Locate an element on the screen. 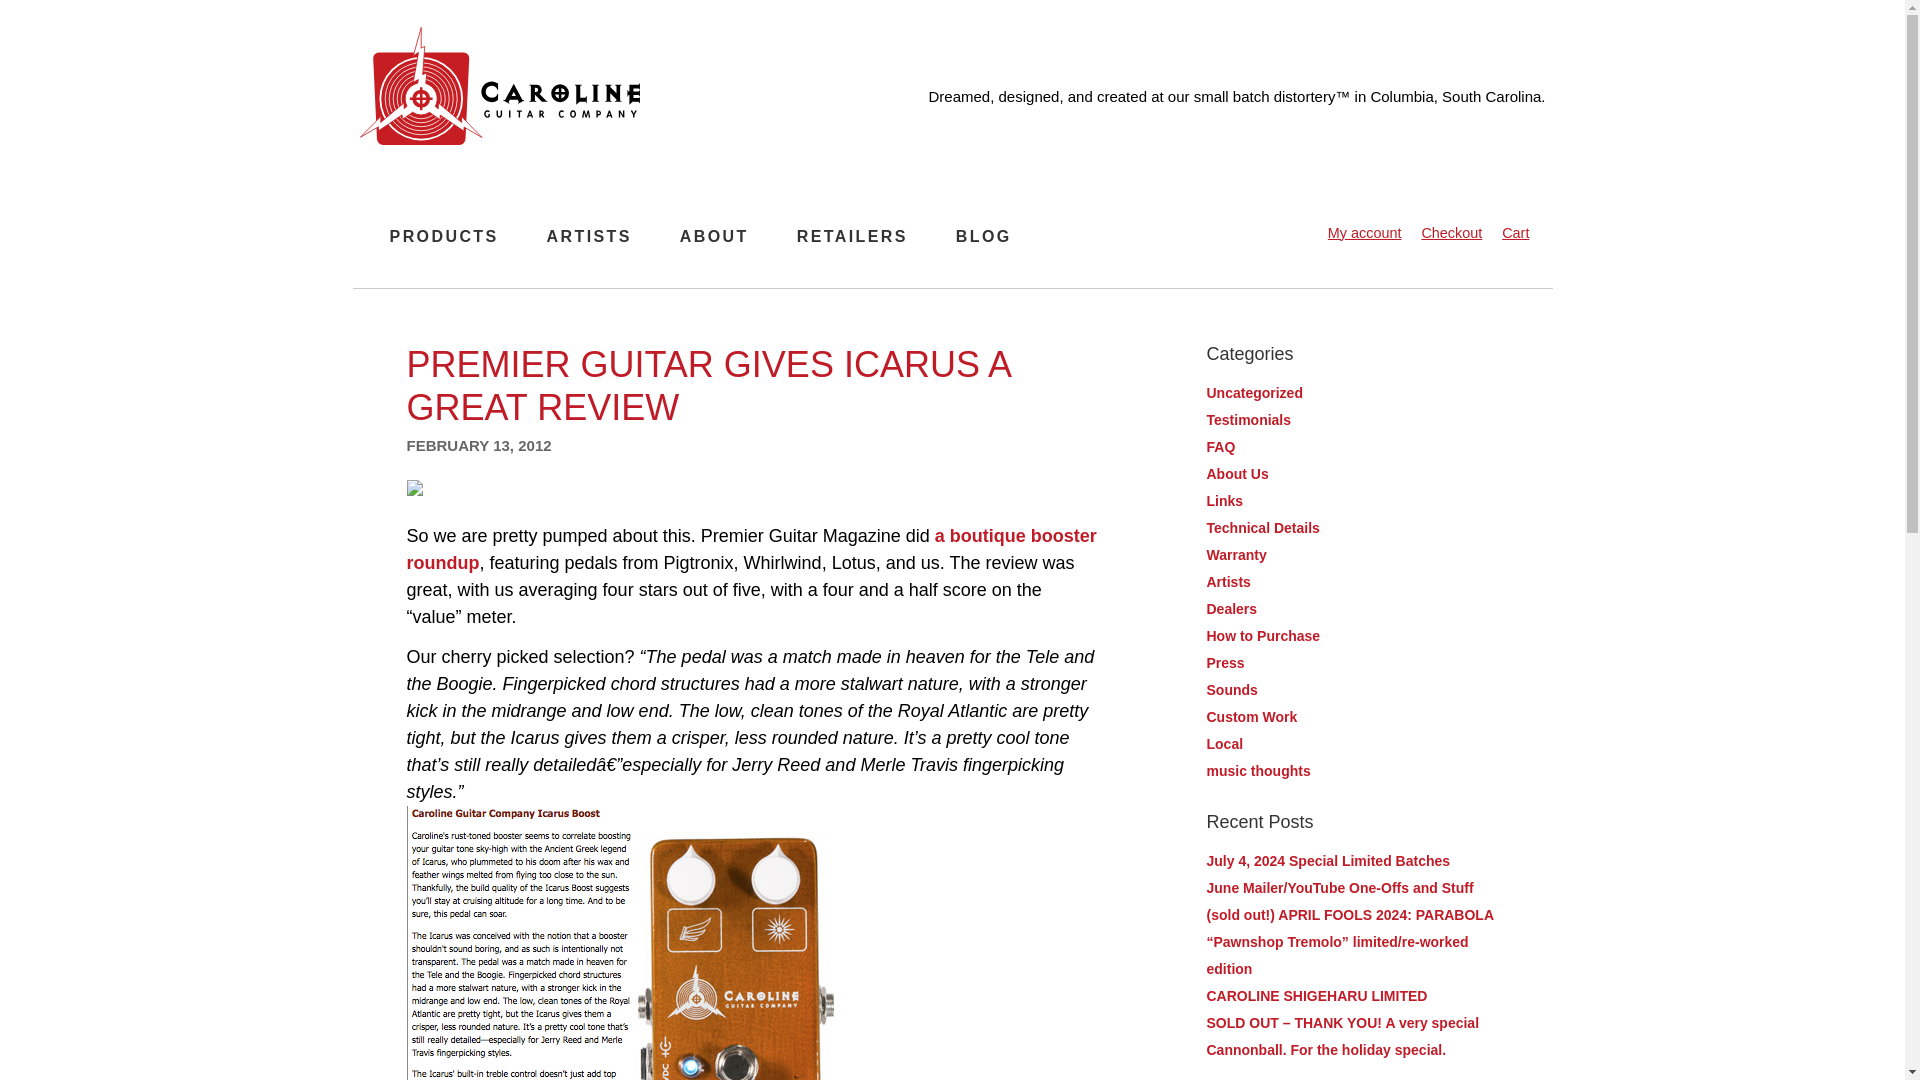 The width and height of the screenshot is (1920, 1080). Uncategorized is located at coordinates (1253, 392).